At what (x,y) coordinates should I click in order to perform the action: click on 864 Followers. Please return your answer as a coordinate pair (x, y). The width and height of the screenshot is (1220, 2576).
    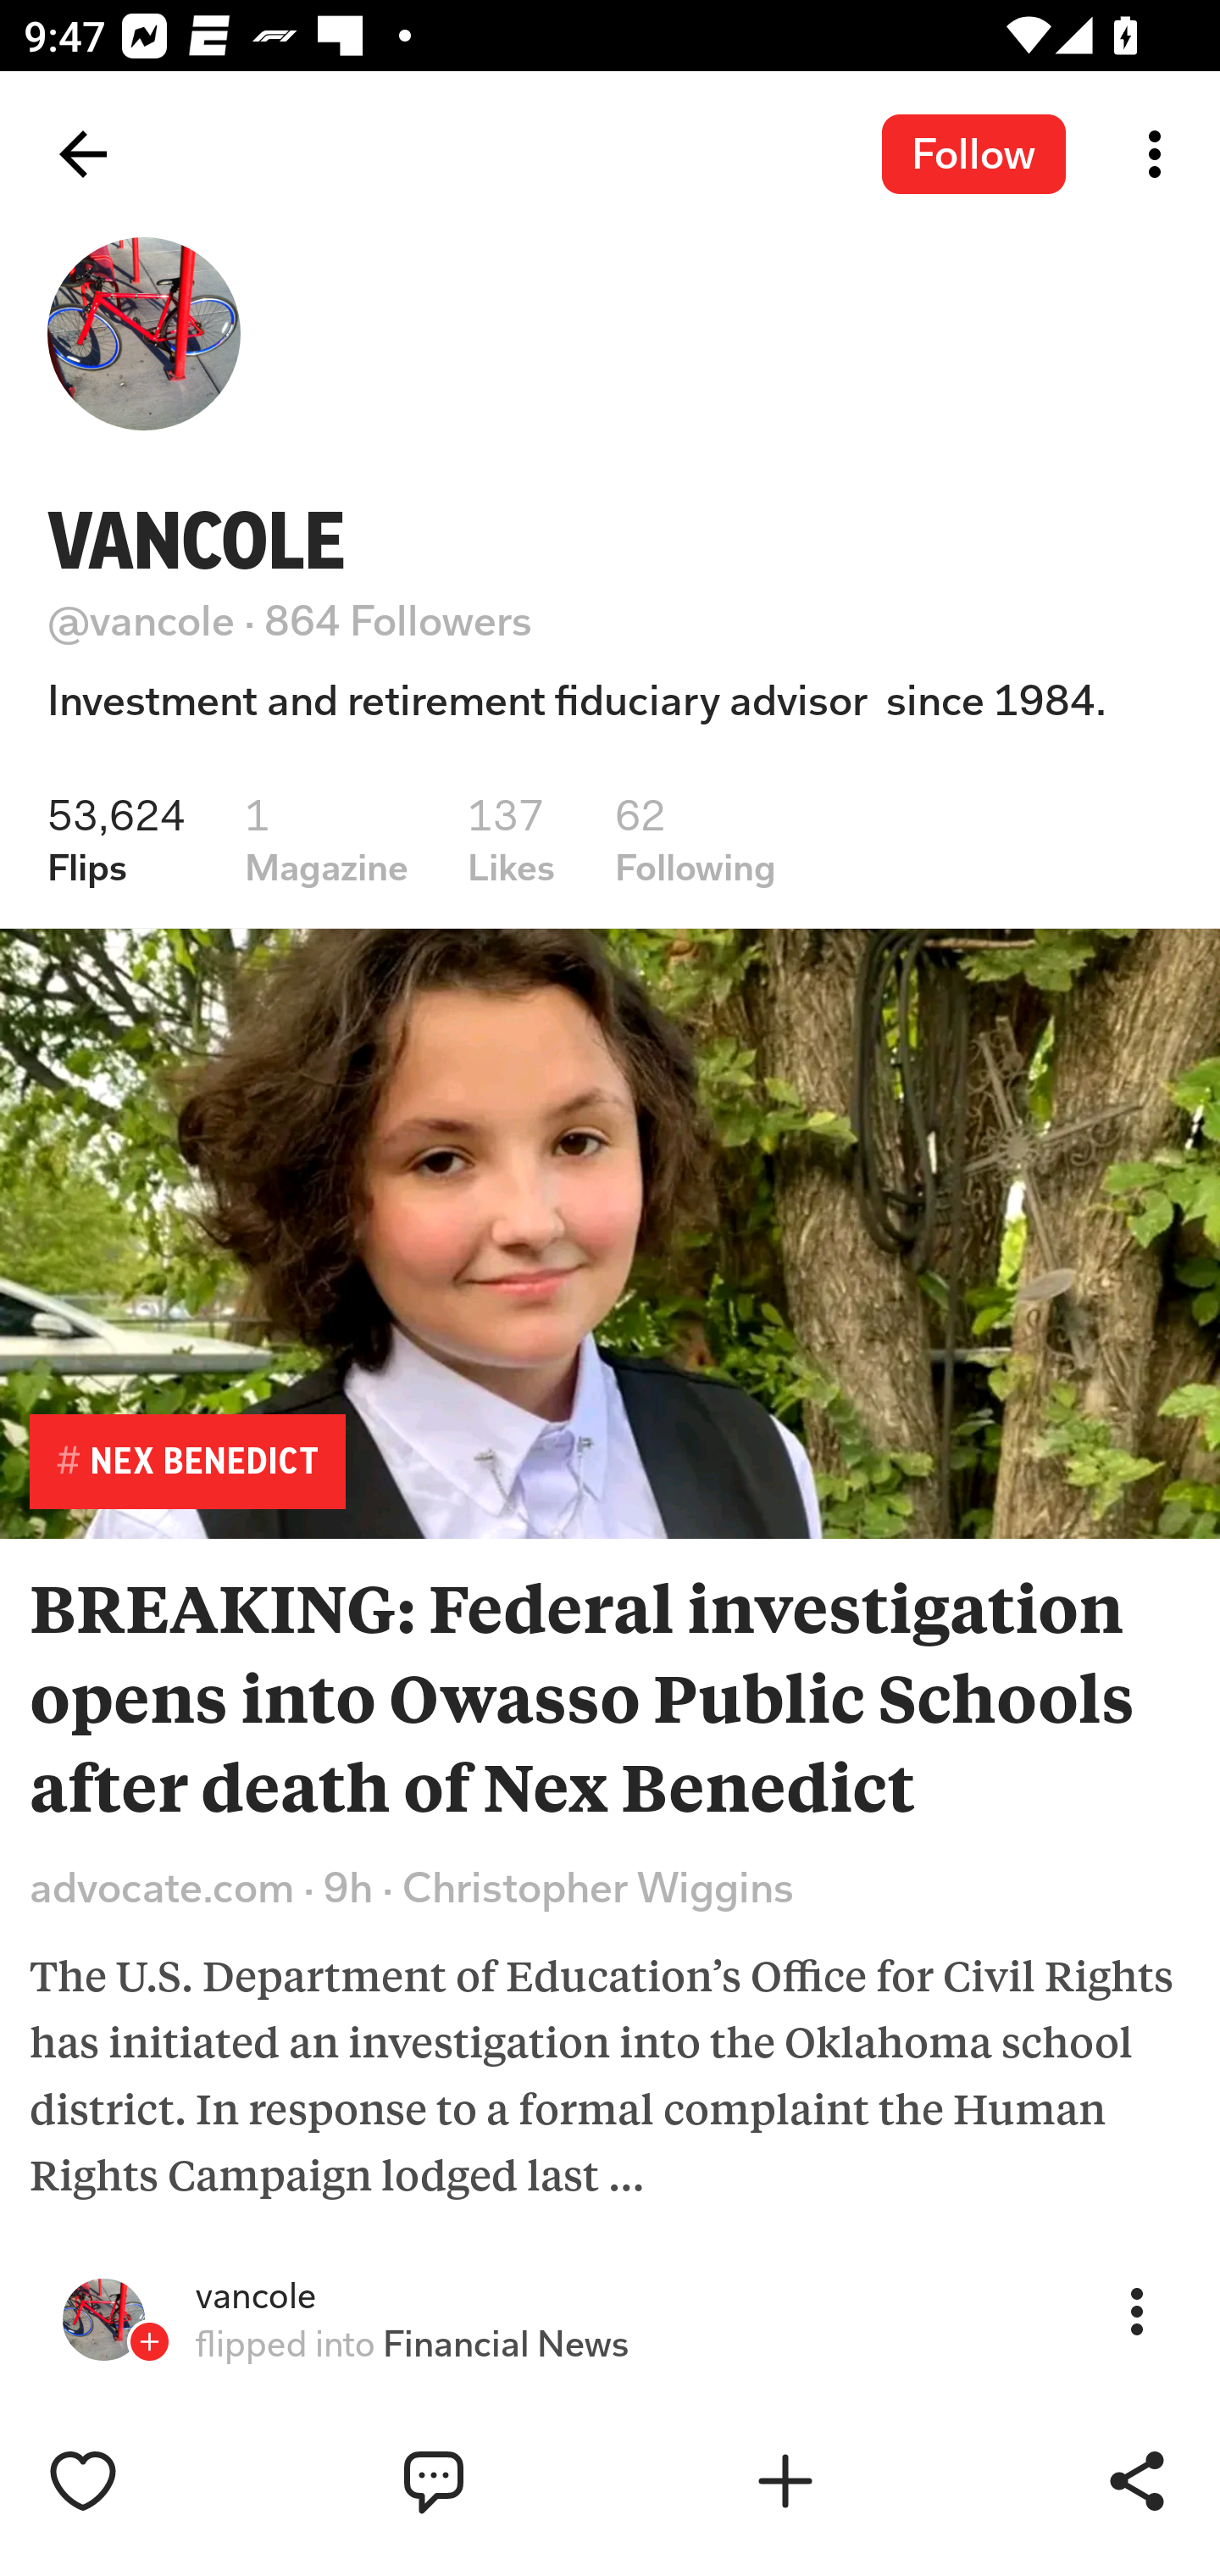
    Looking at the image, I should click on (398, 620).